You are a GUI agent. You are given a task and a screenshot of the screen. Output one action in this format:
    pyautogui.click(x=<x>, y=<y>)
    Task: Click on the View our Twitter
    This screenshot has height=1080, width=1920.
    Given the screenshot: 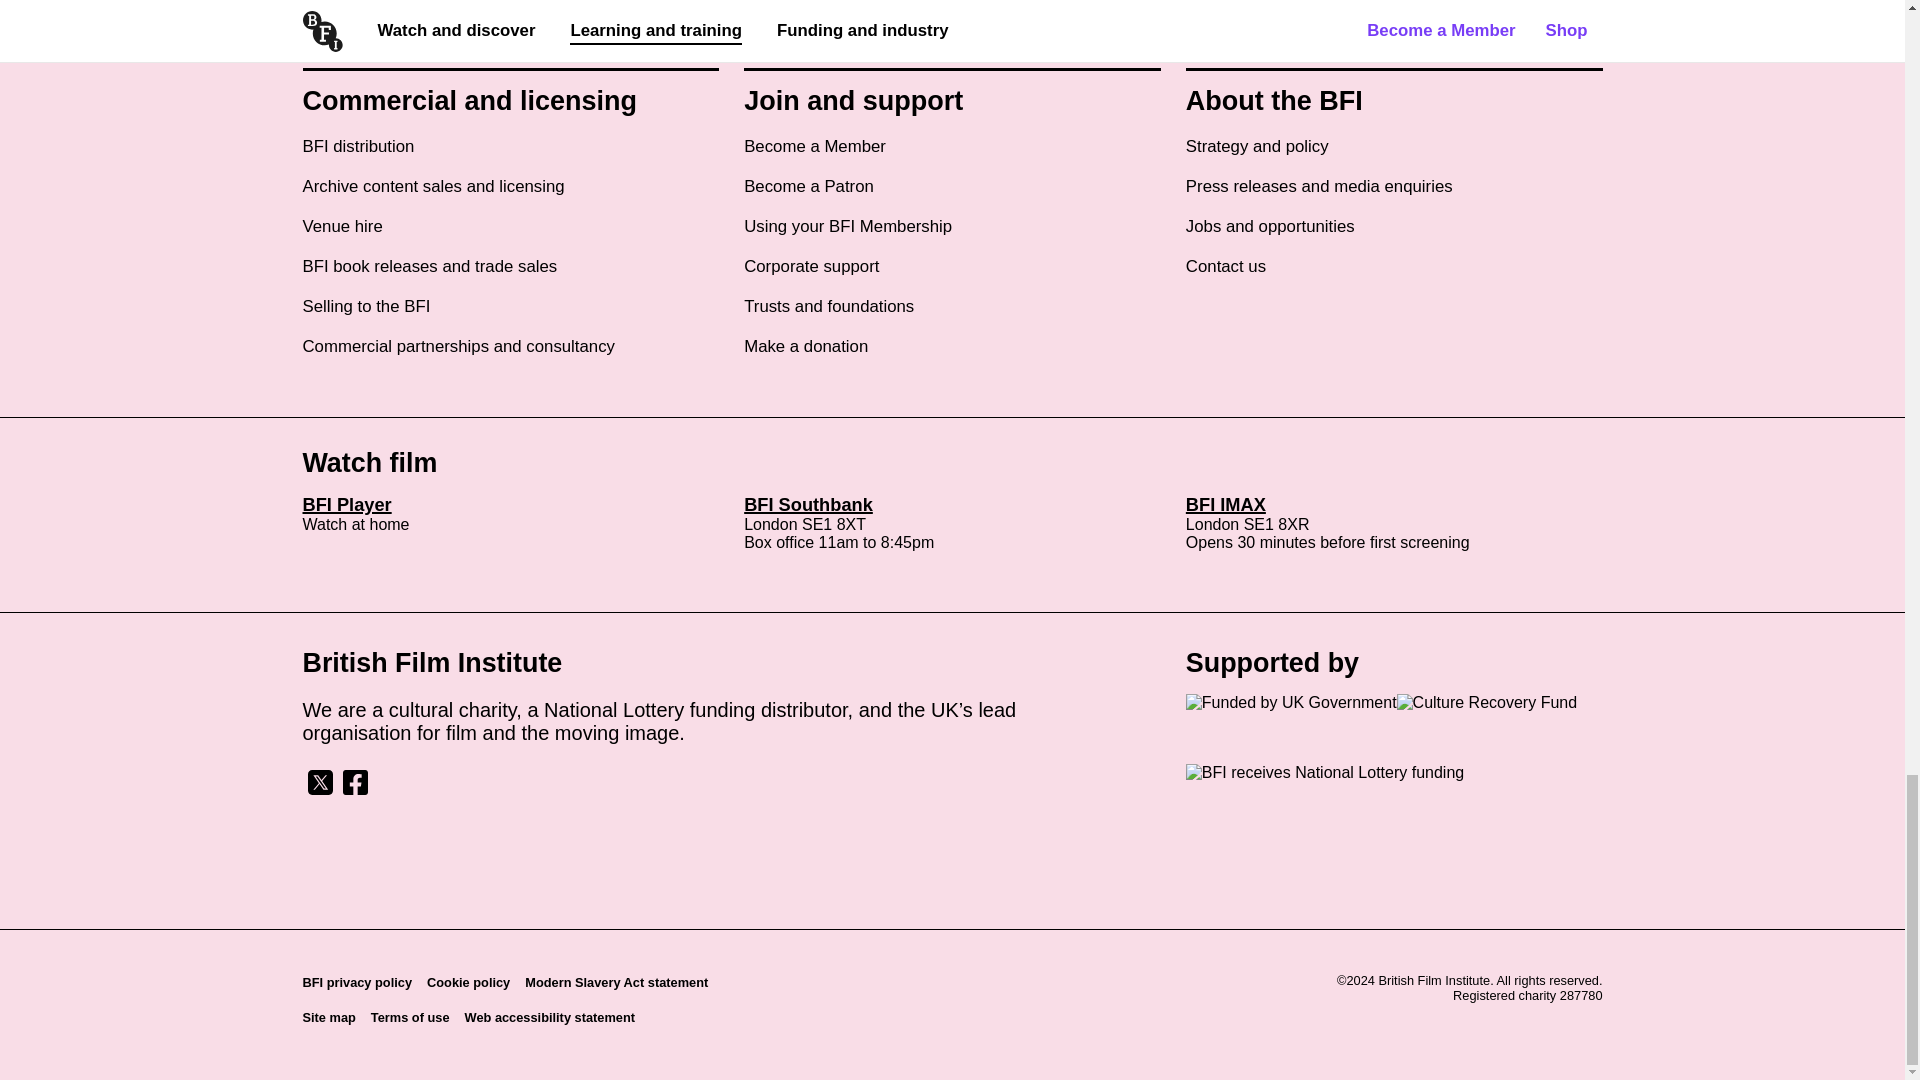 What is the action you would take?
    pyautogui.click(x=319, y=790)
    